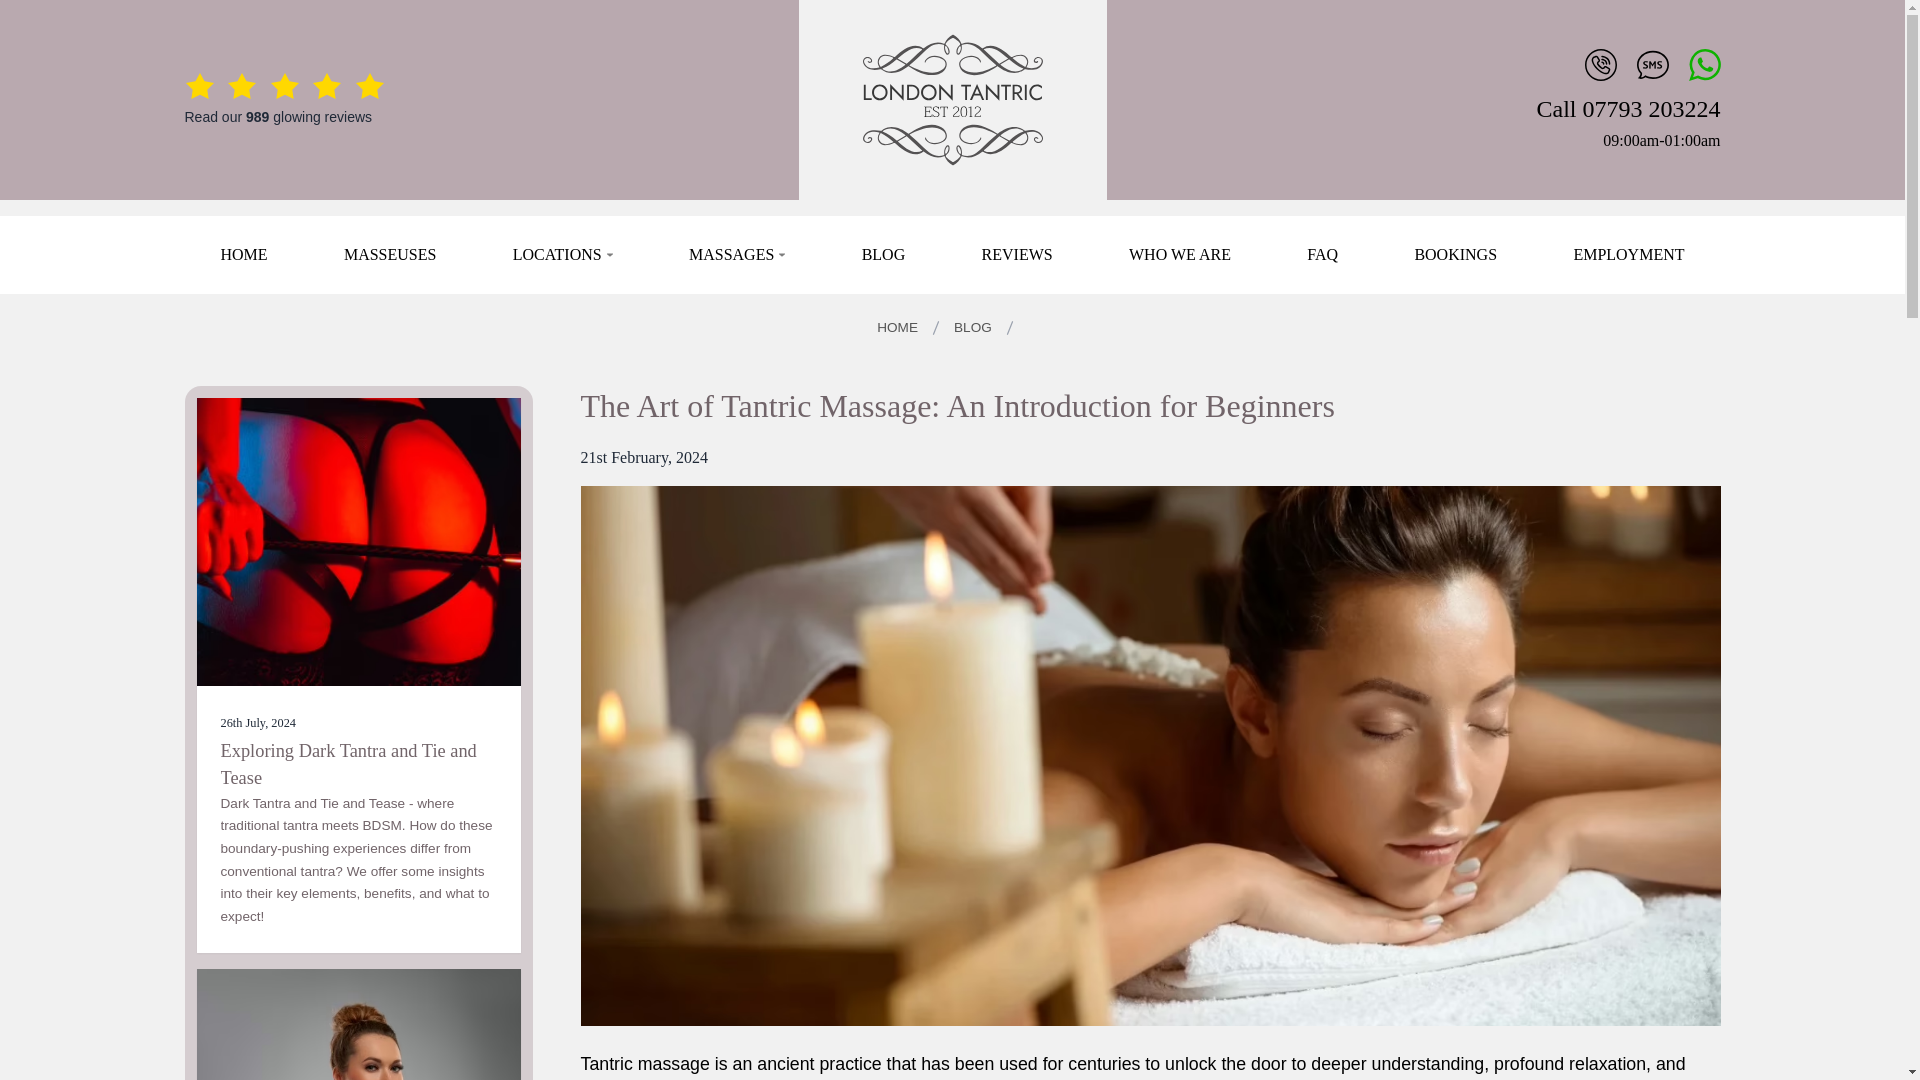  Describe the element at coordinates (1702, 62) in the screenshot. I see `WhatsApp` at that location.